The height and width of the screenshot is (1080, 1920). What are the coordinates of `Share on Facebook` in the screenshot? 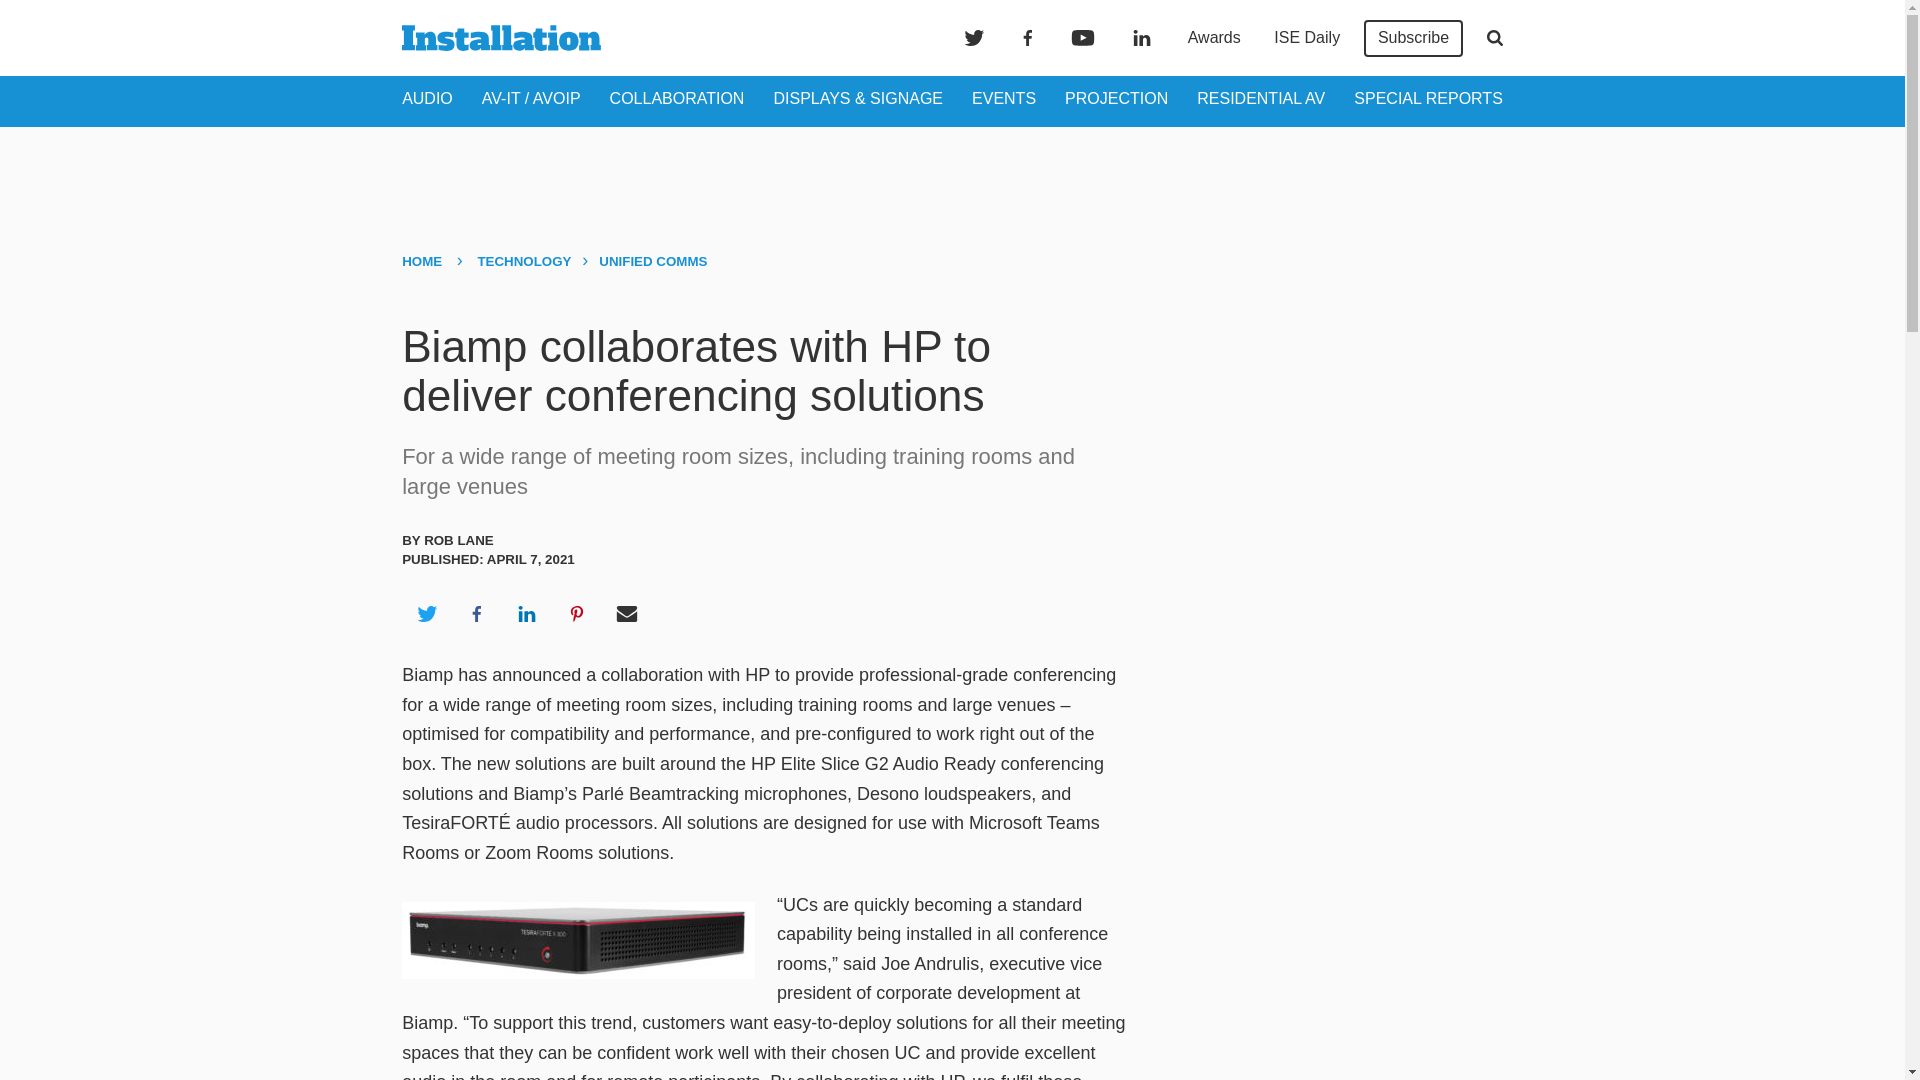 It's located at (476, 614).